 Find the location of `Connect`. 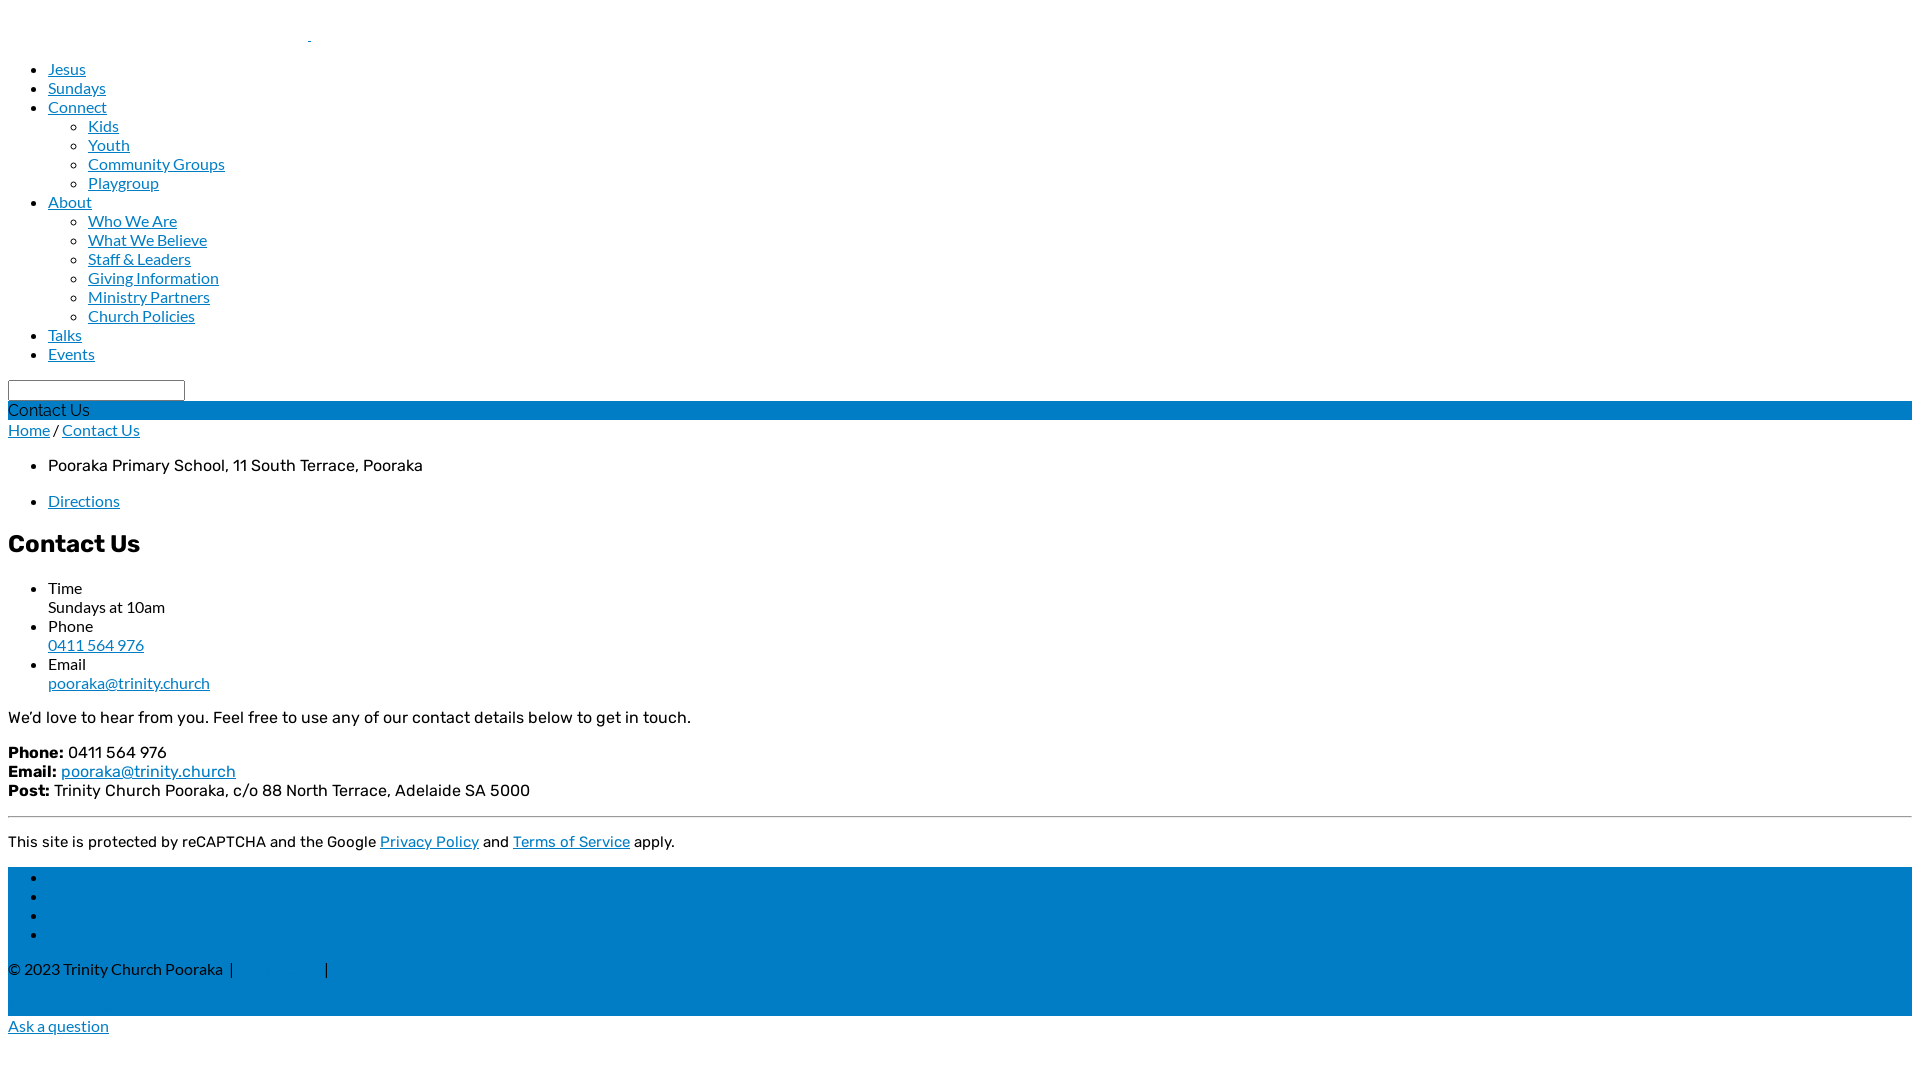

Connect is located at coordinates (78, 106).